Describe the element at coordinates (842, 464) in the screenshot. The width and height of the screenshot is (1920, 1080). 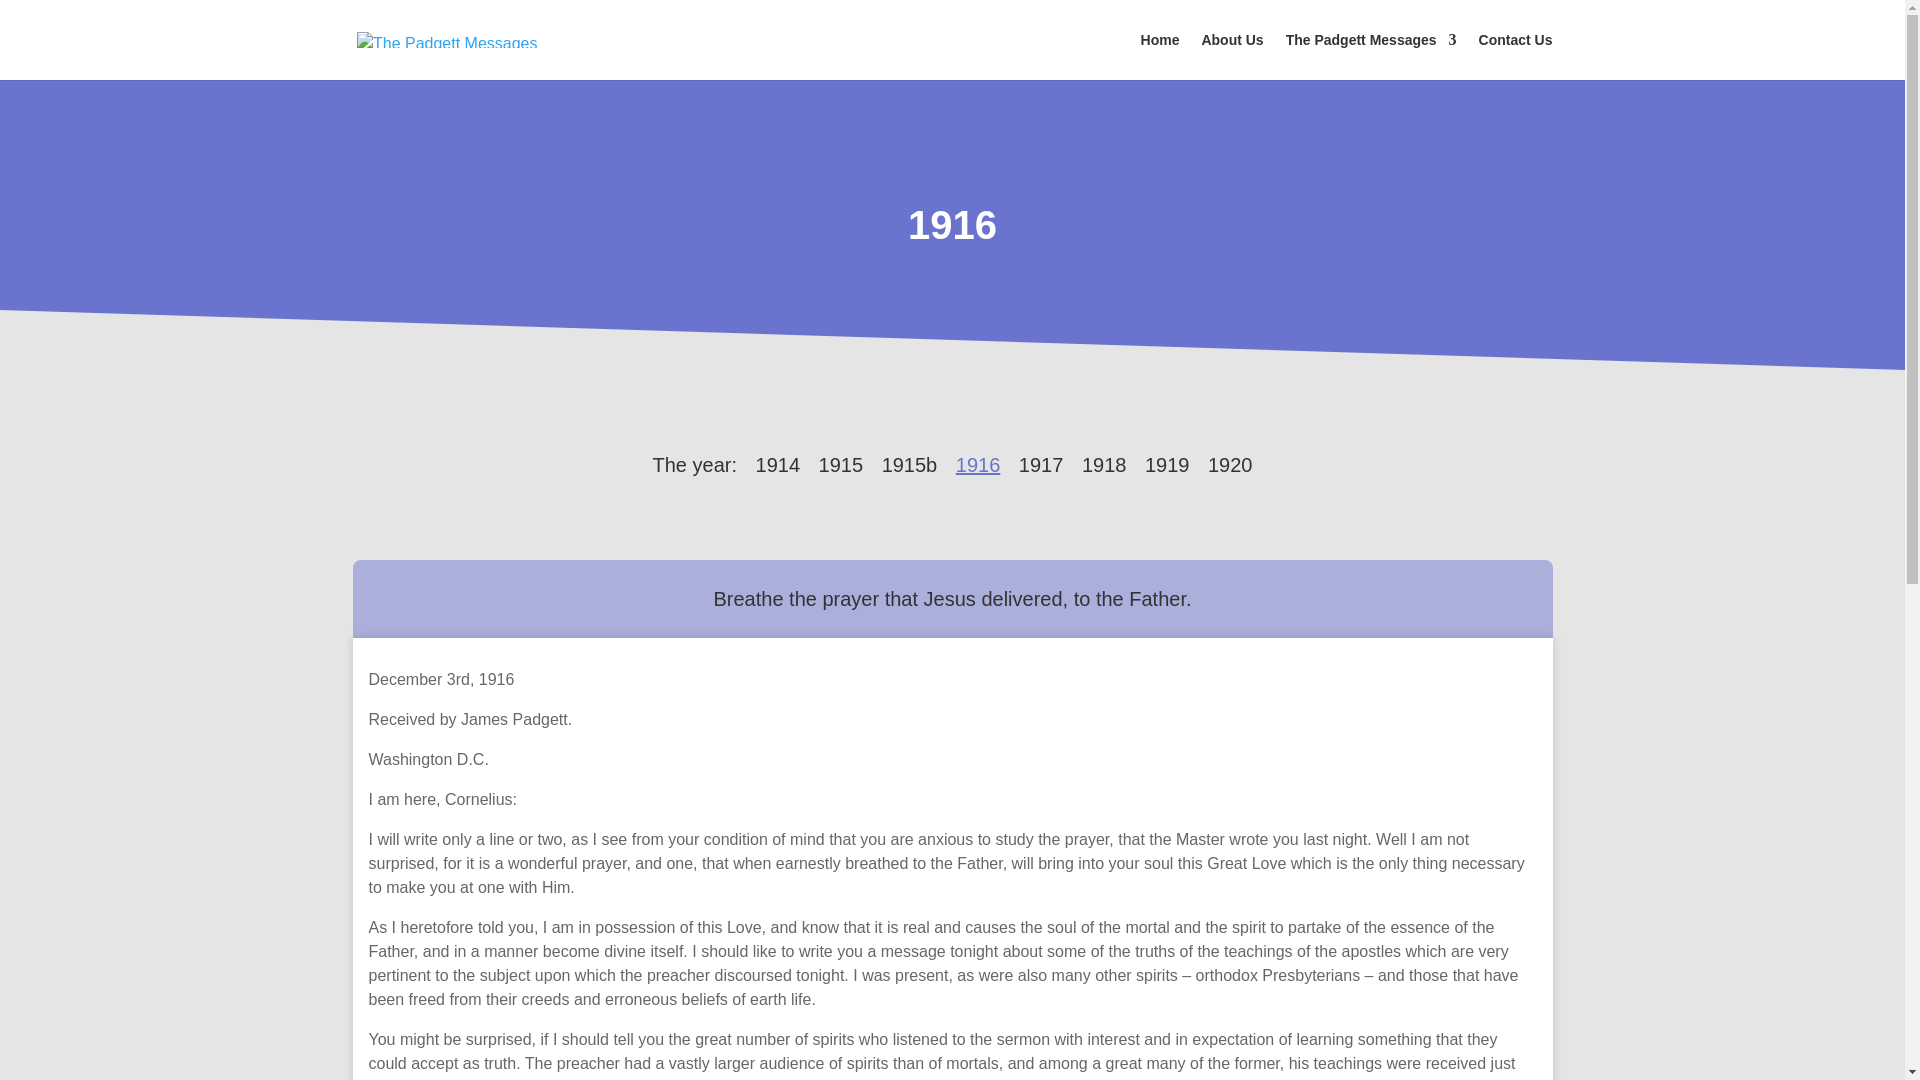
I see `1915` at that location.